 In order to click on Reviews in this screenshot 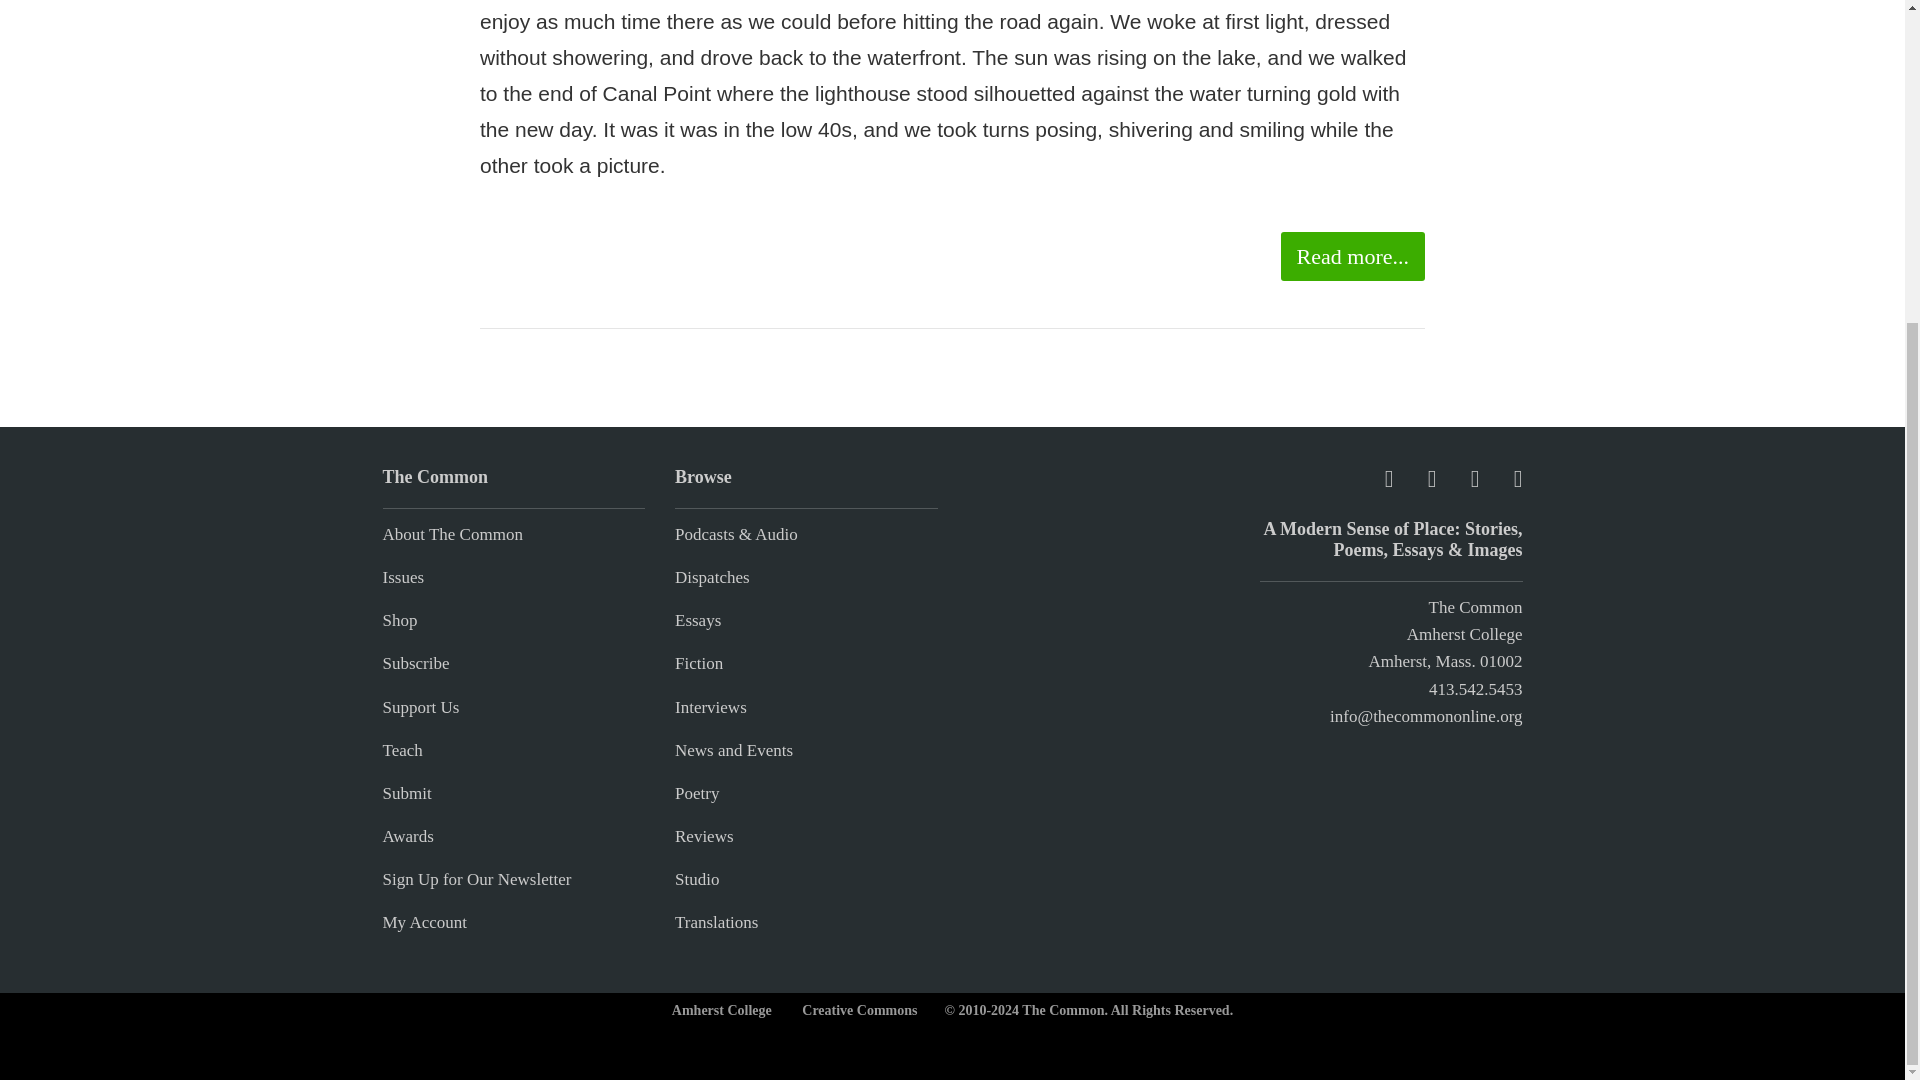, I will do `click(704, 836)`.